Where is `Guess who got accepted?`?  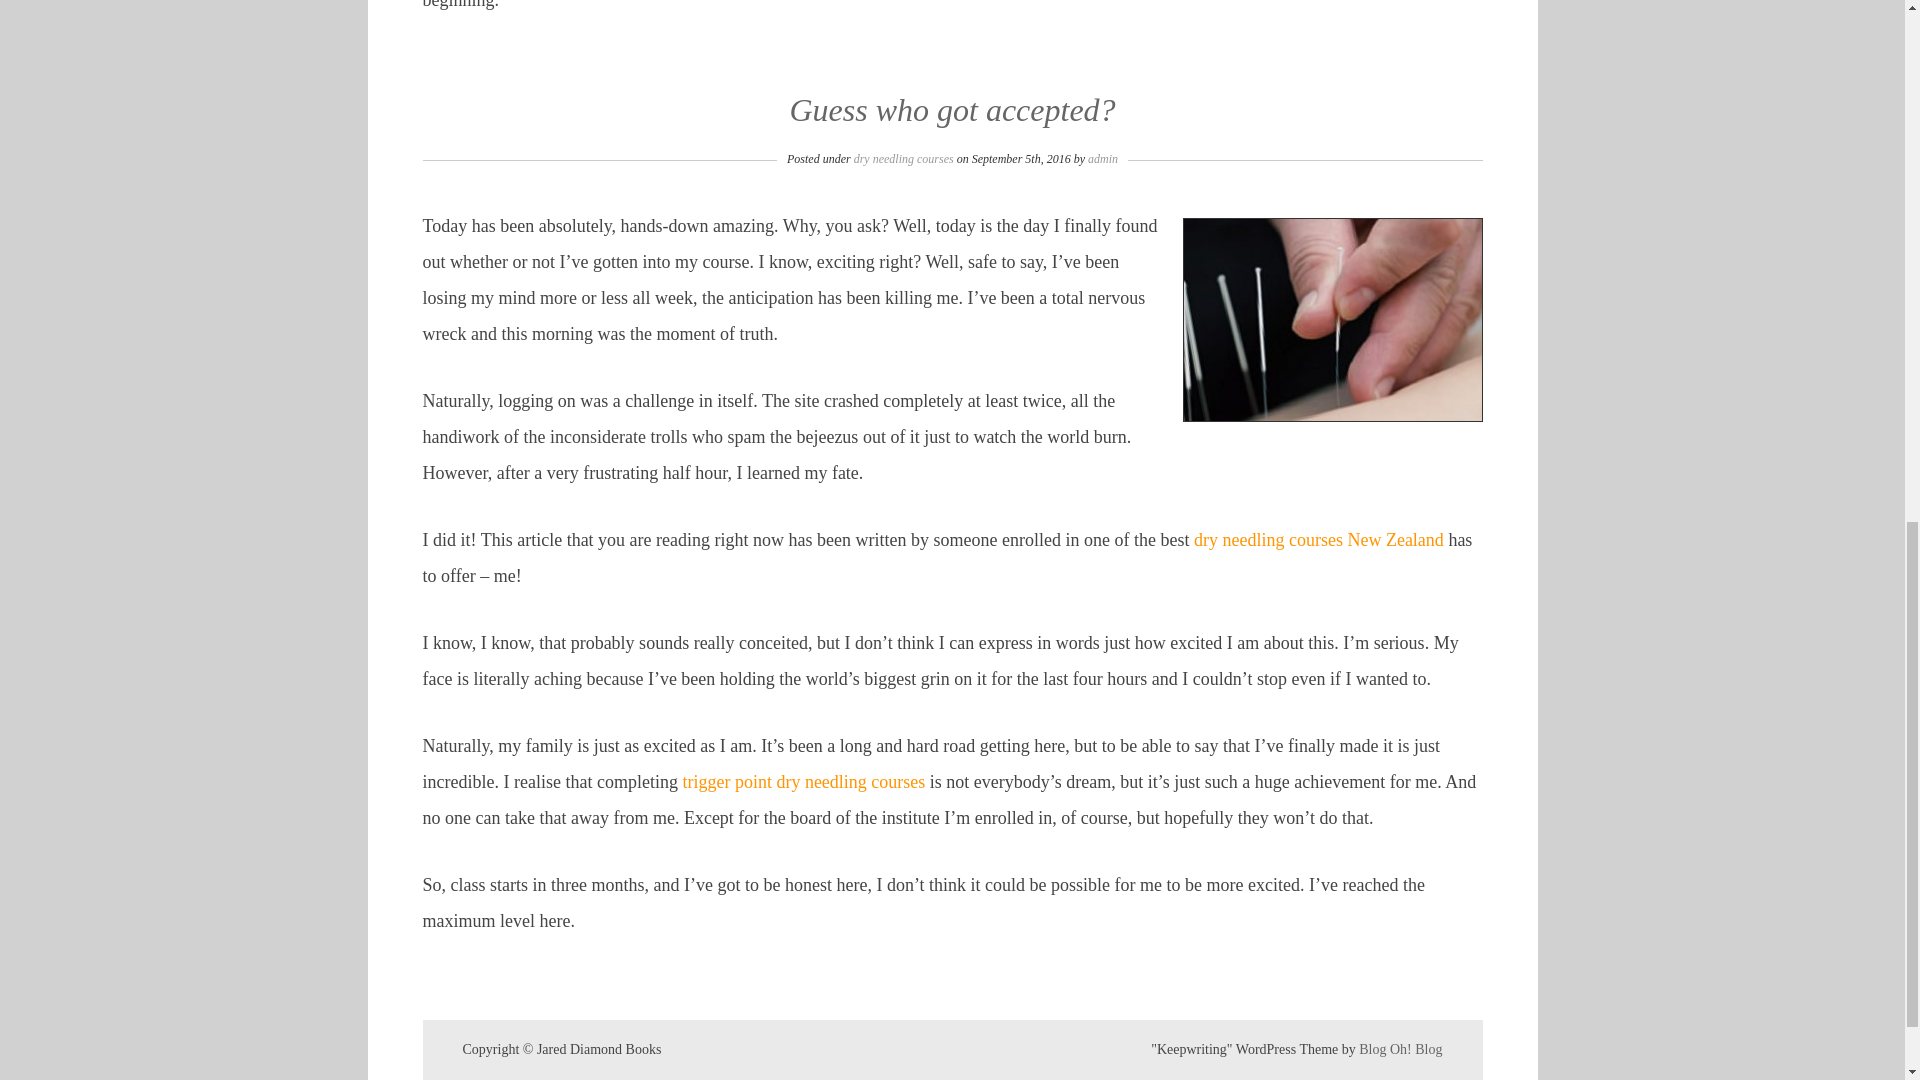 Guess who got accepted? is located at coordinates (952, 110).